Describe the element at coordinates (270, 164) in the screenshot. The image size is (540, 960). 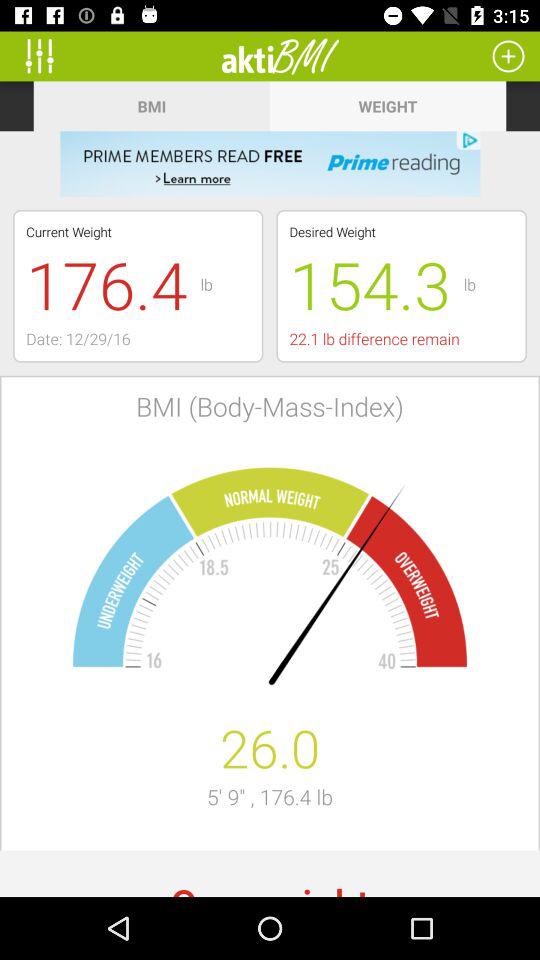
I see `this is an advertisement to direct you to amazon prime reading membership sign up` at that location.